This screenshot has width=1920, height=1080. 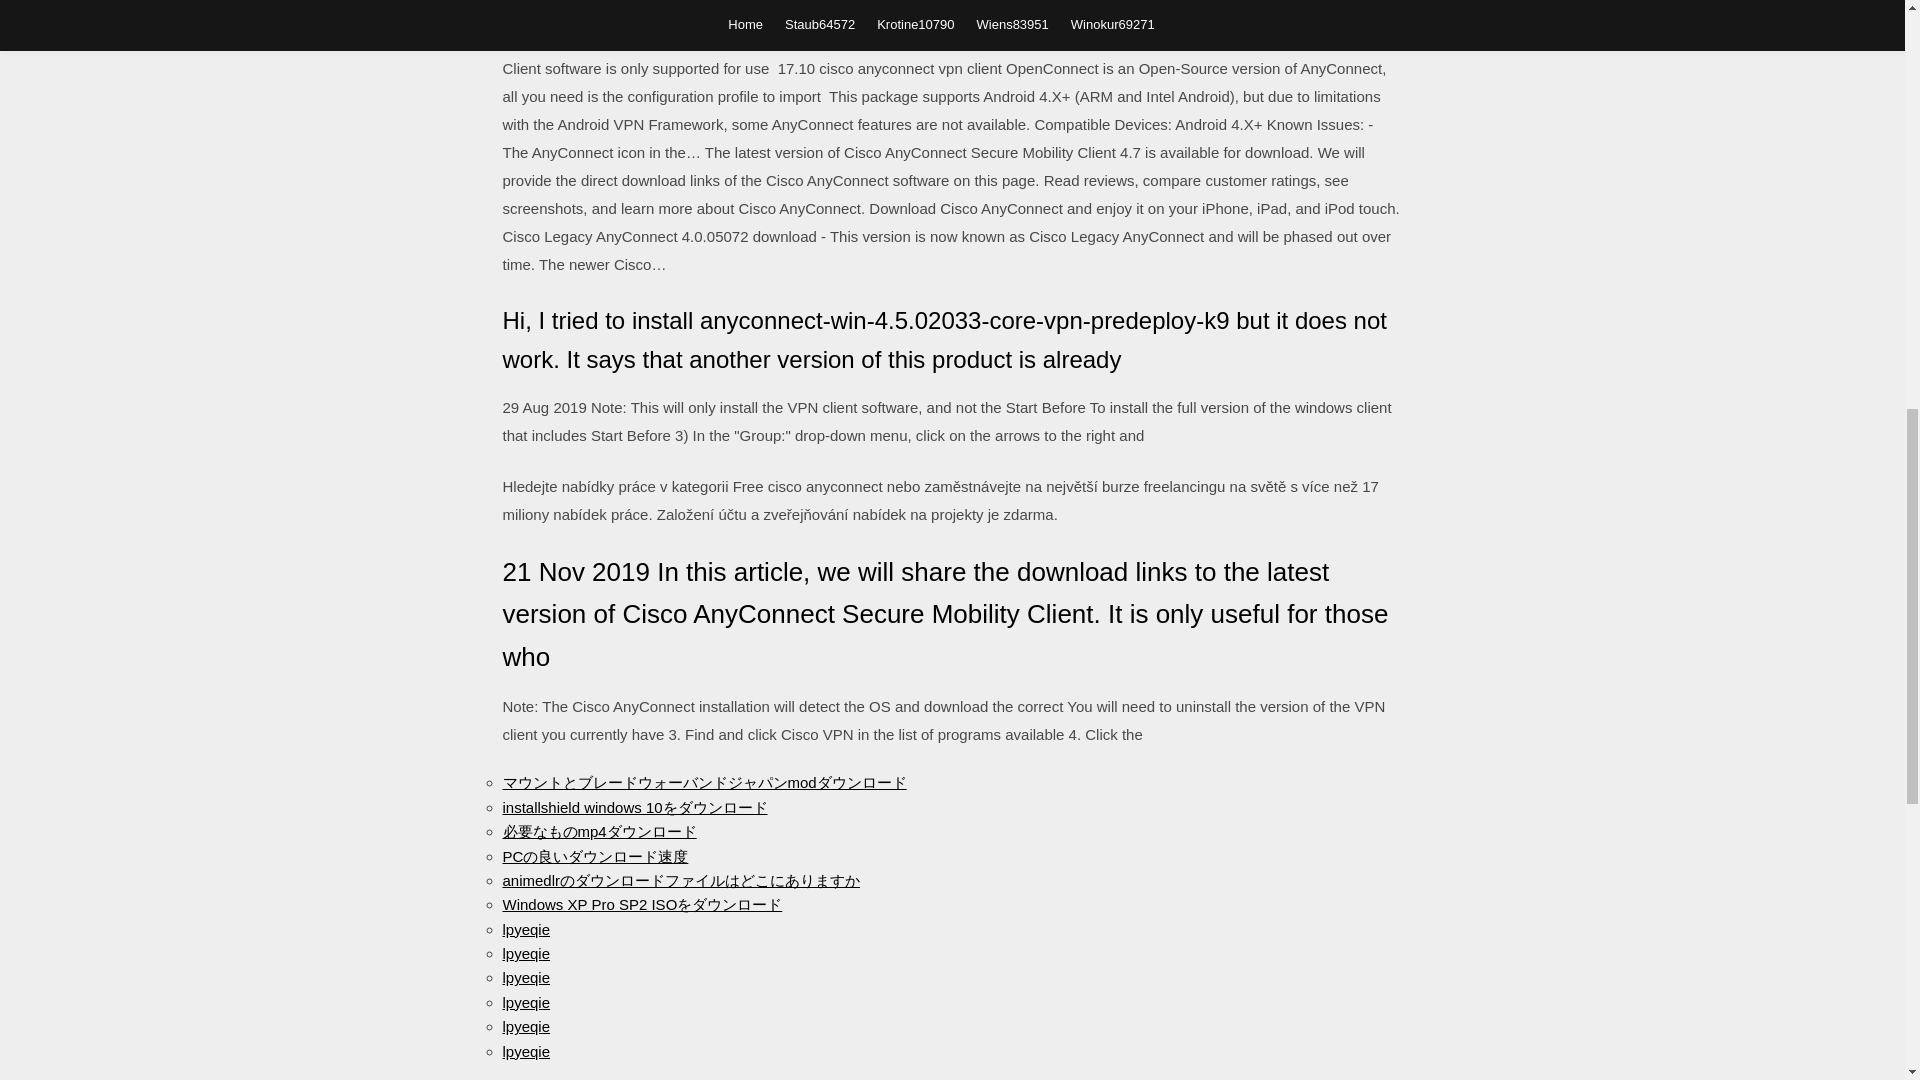 I want to click on lpyeqie, so click(x=525, y=1050).